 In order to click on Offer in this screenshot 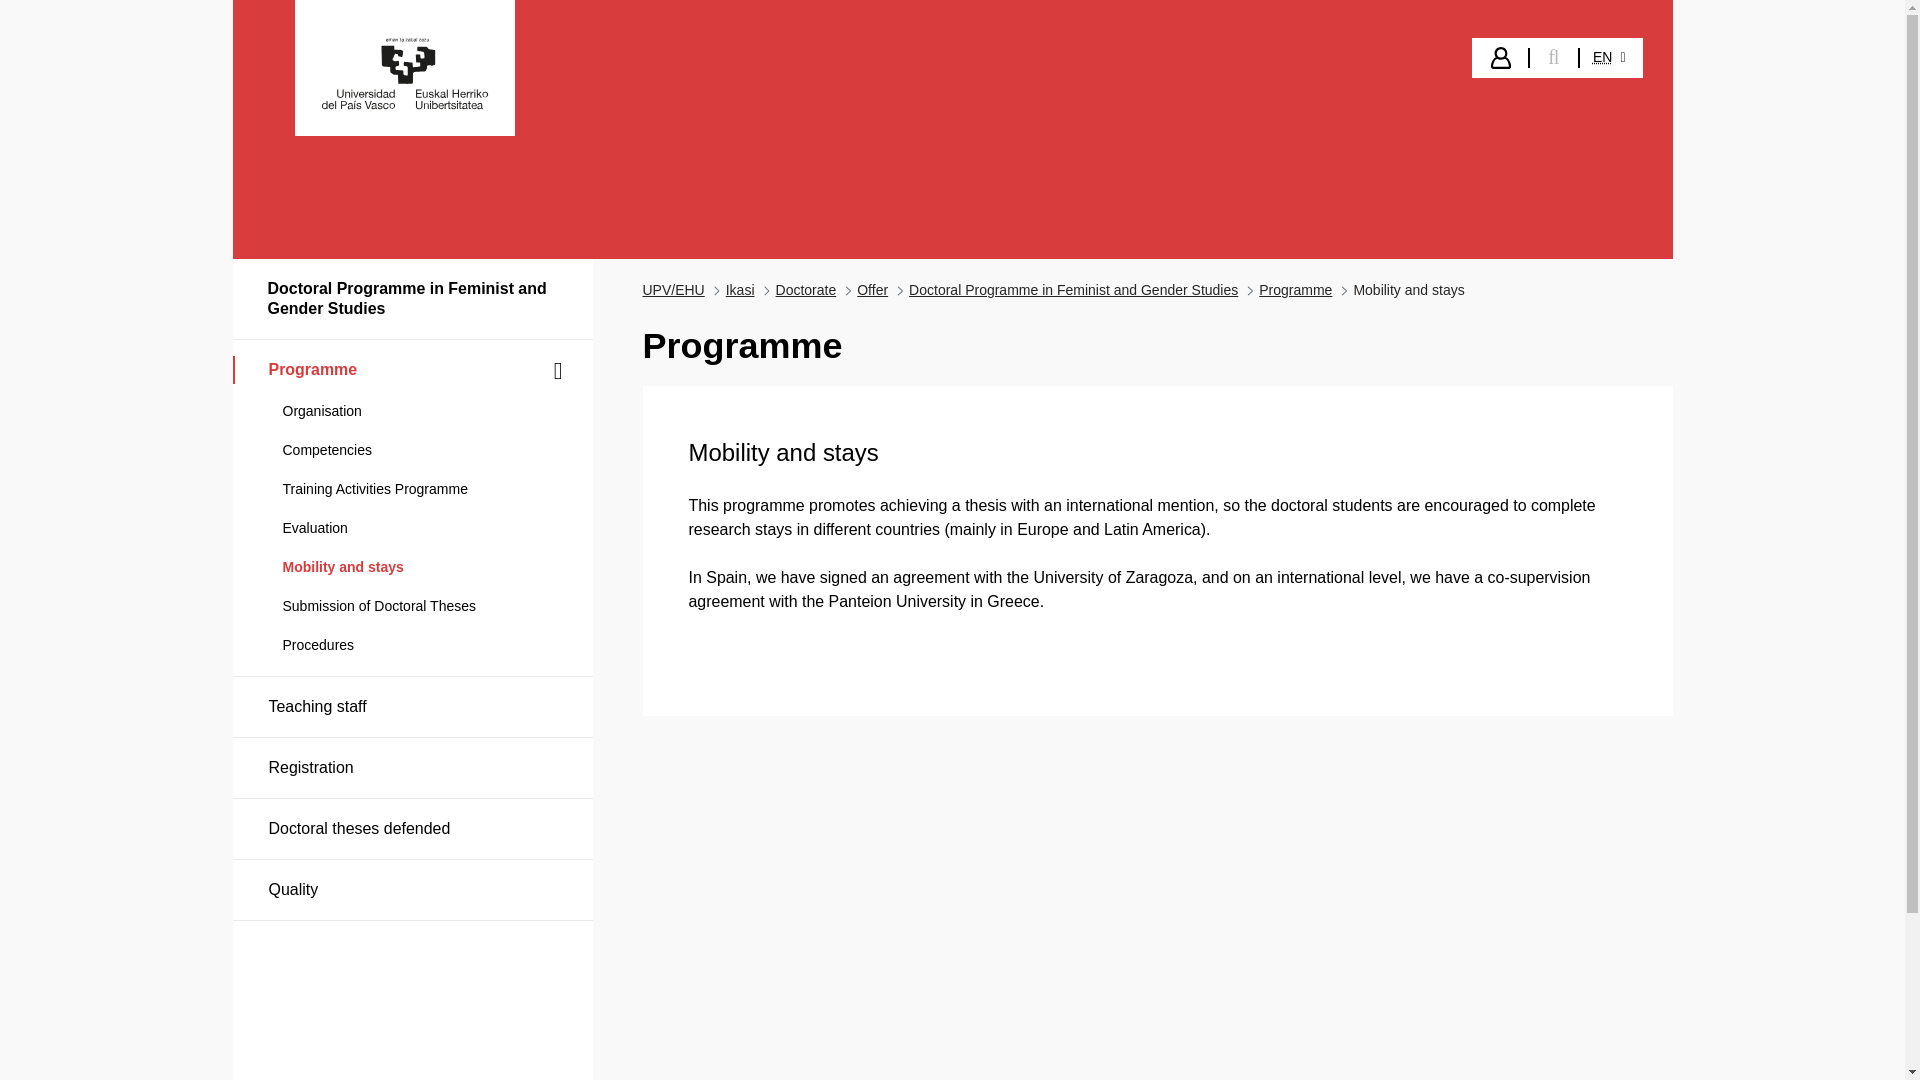, I will do `click(872, 290)`.